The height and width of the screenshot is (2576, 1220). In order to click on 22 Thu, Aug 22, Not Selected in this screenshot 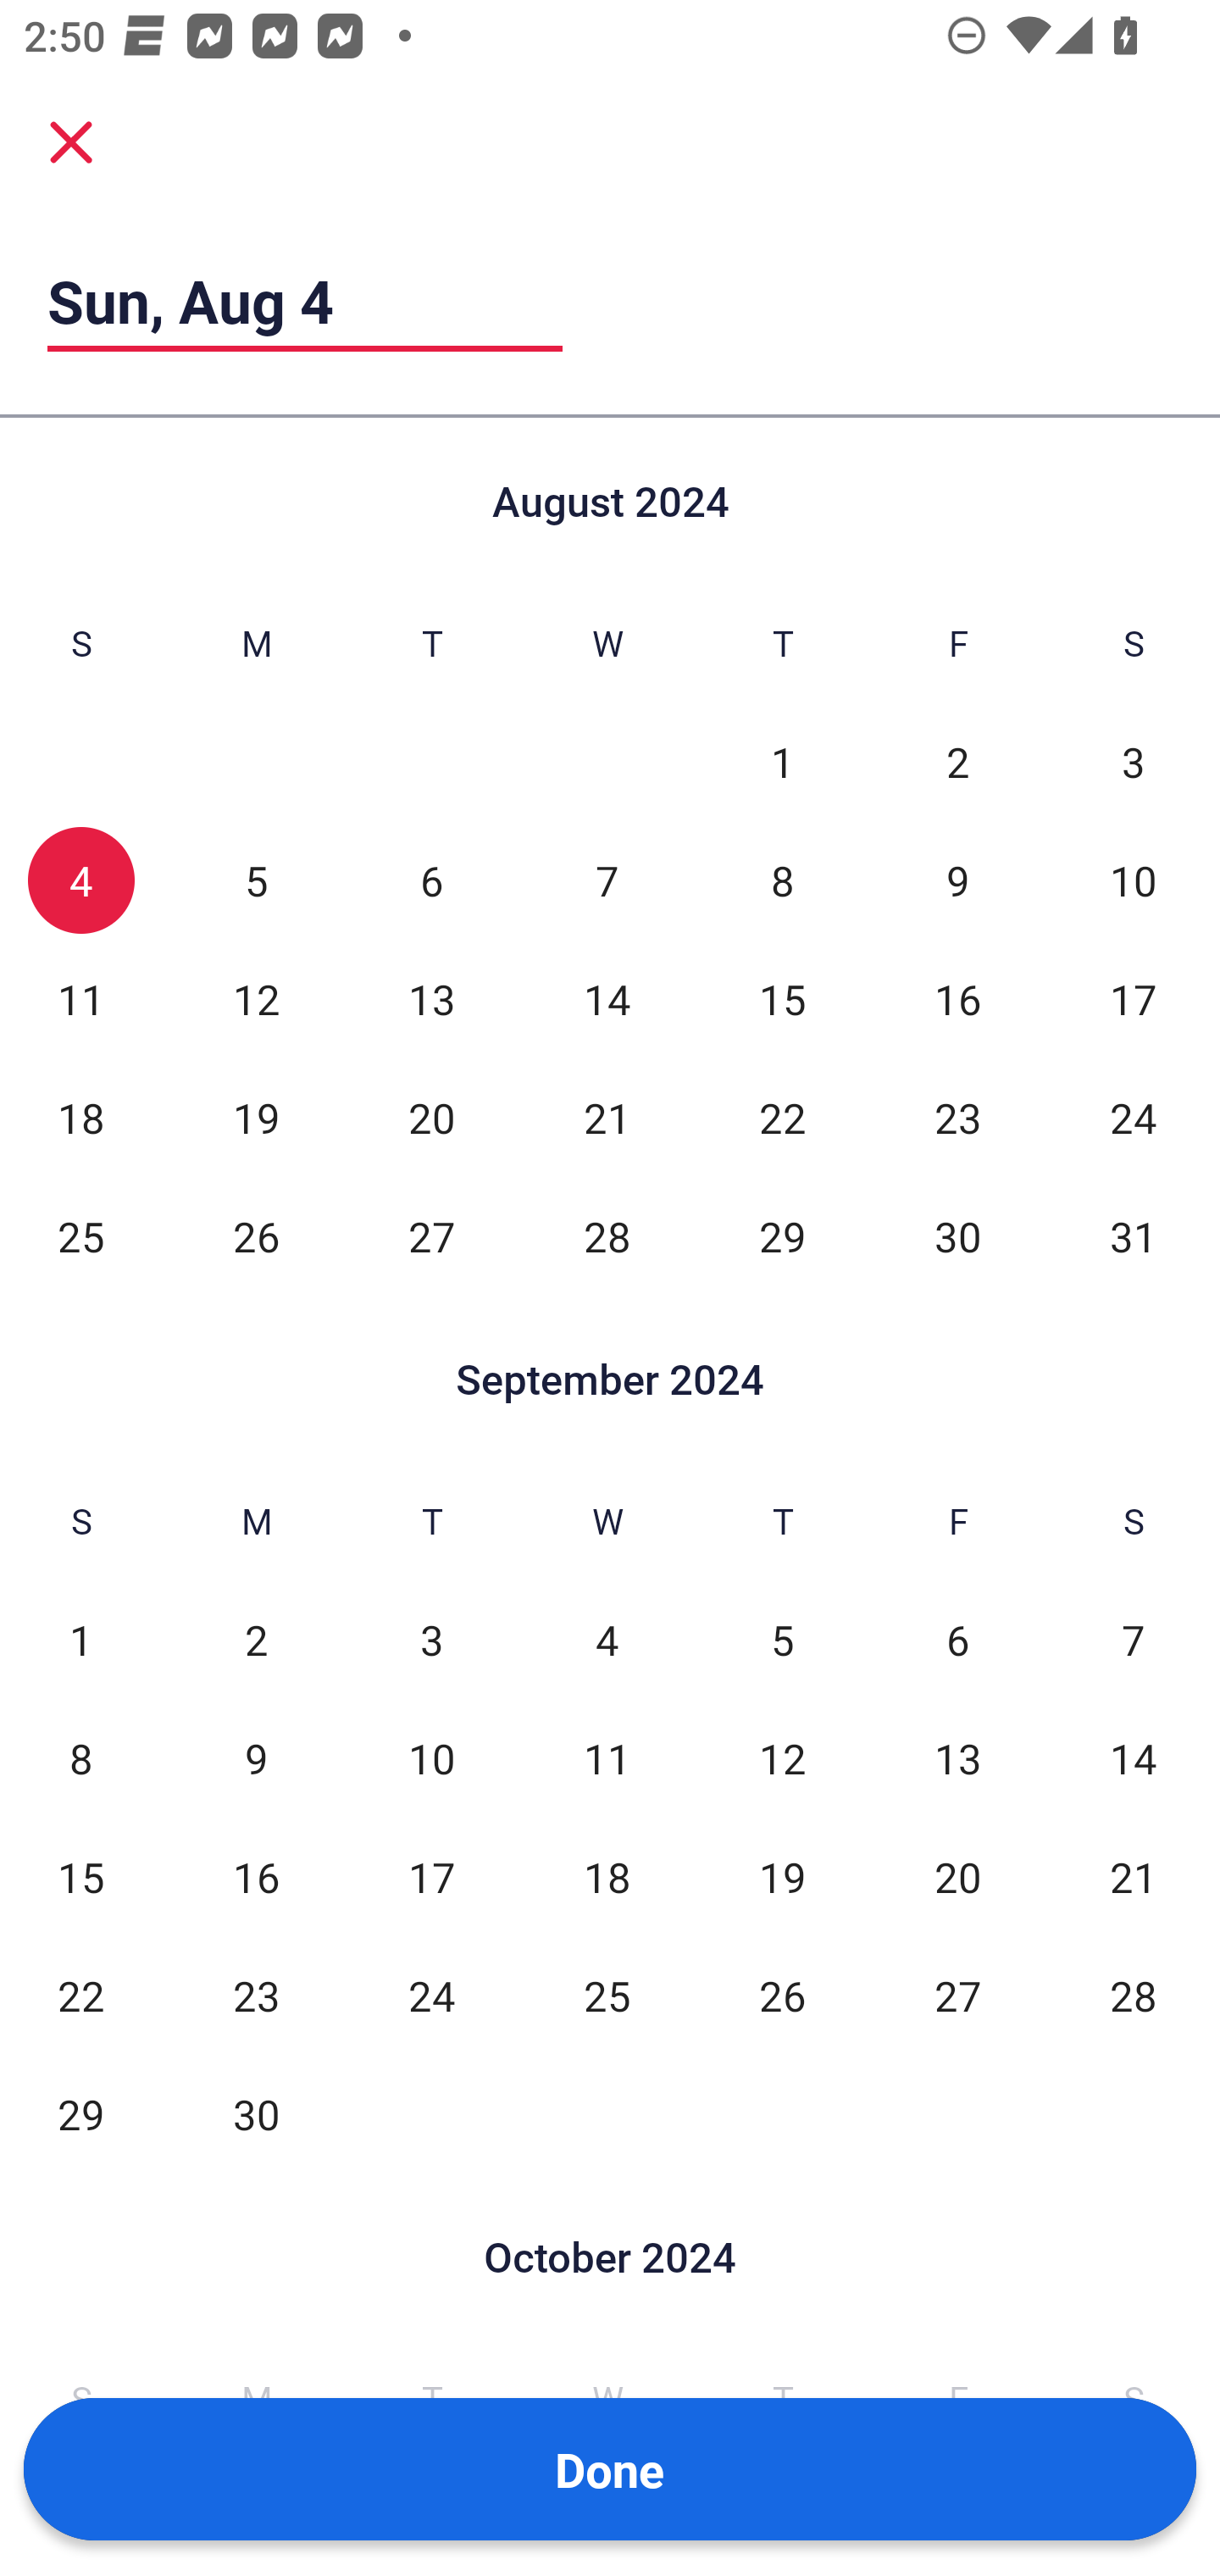, I will do `click(782, 1118)`.